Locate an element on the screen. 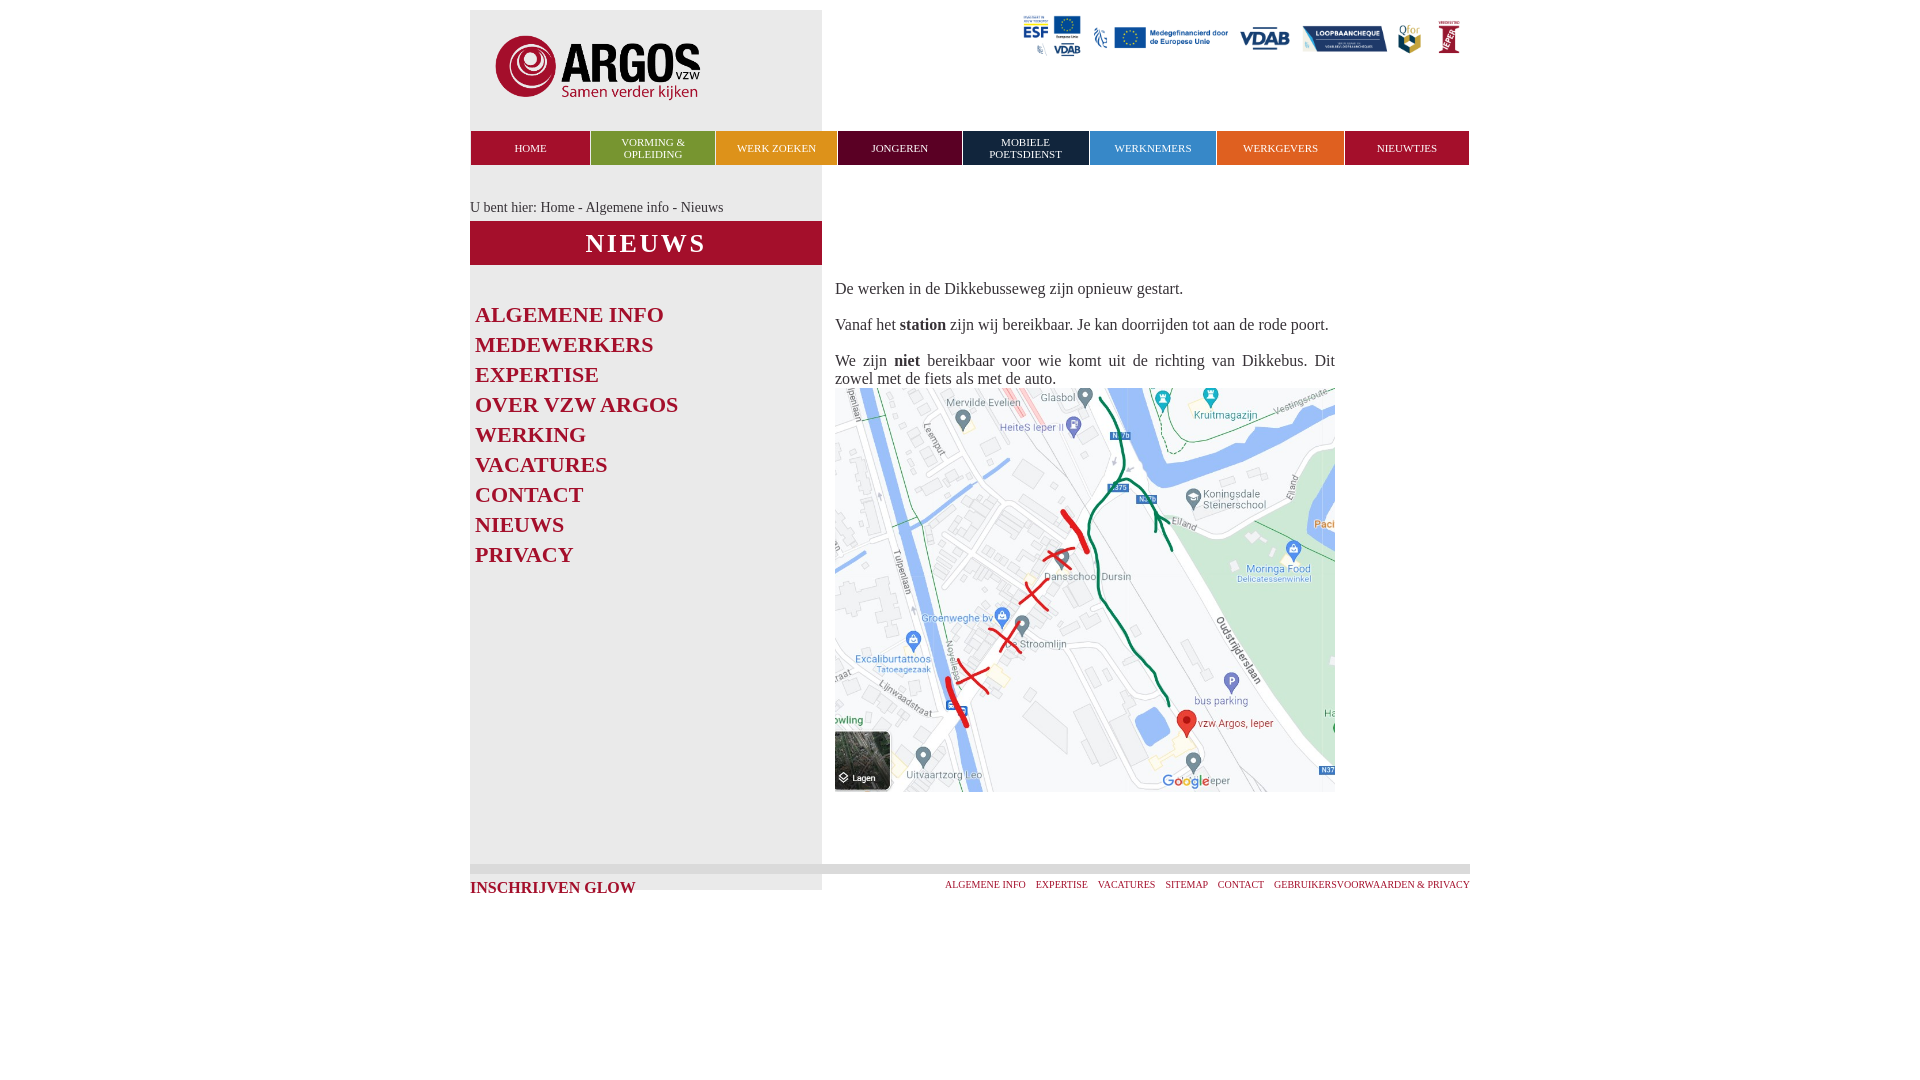 The image size is (1920, 1080). OVER VZW ARGOS is located at coordinates (576, 404).